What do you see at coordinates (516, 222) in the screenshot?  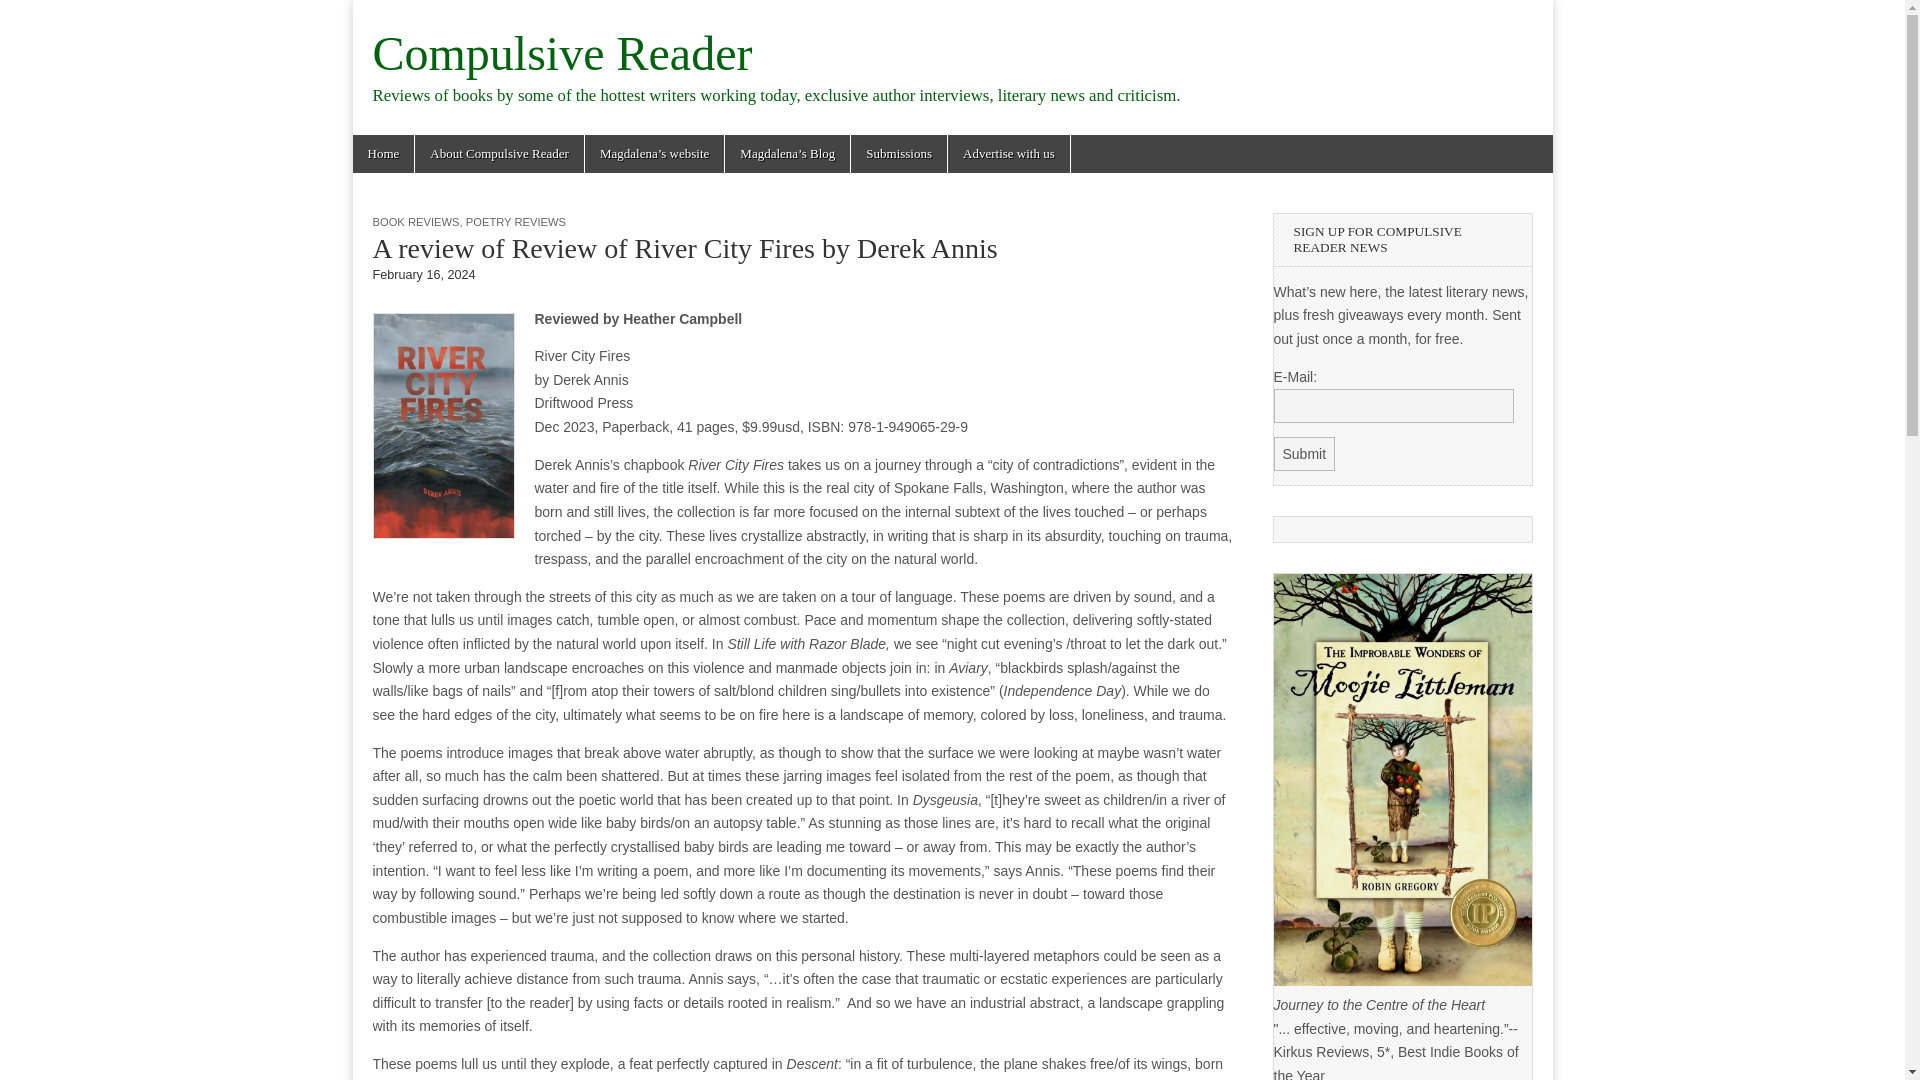 I see `POETRY REVIEWS` at bounding box center [516, 222].